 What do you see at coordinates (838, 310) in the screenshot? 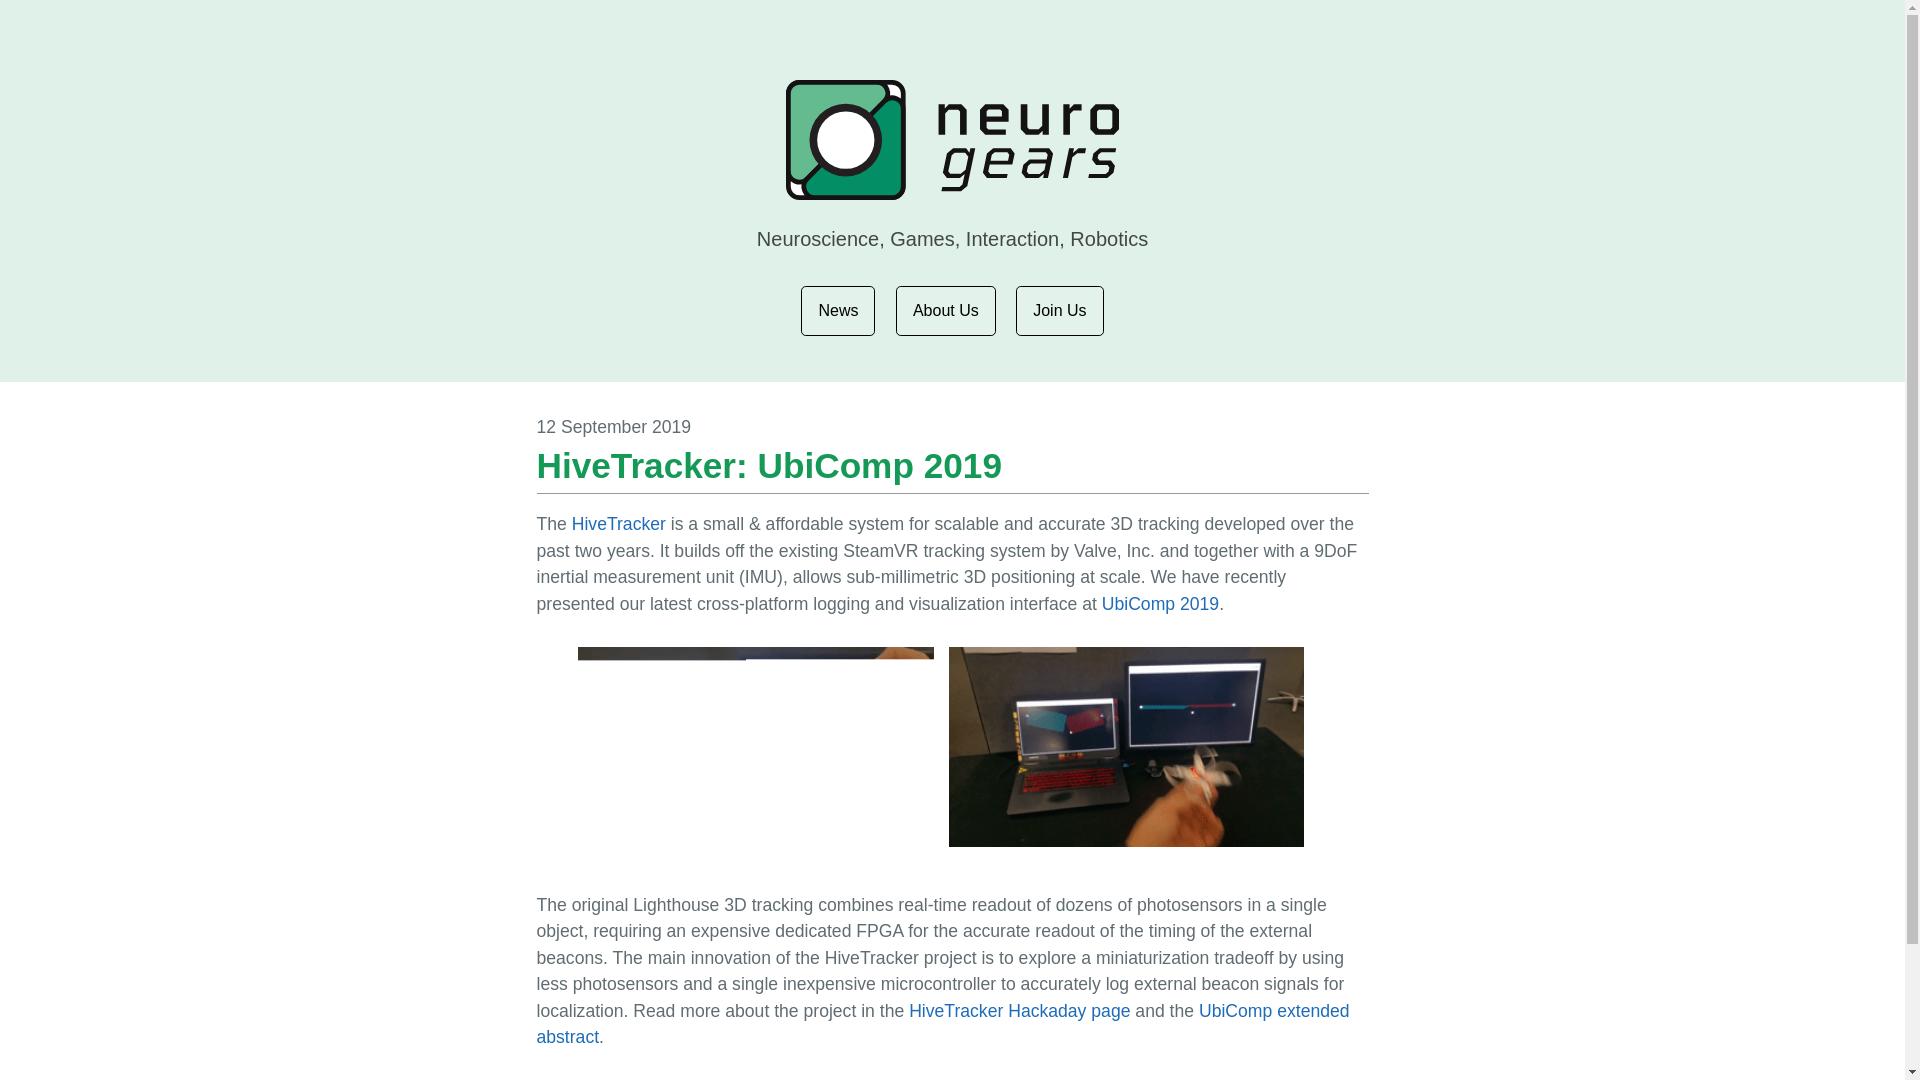
I see `News` at bounding box center [838, 310].